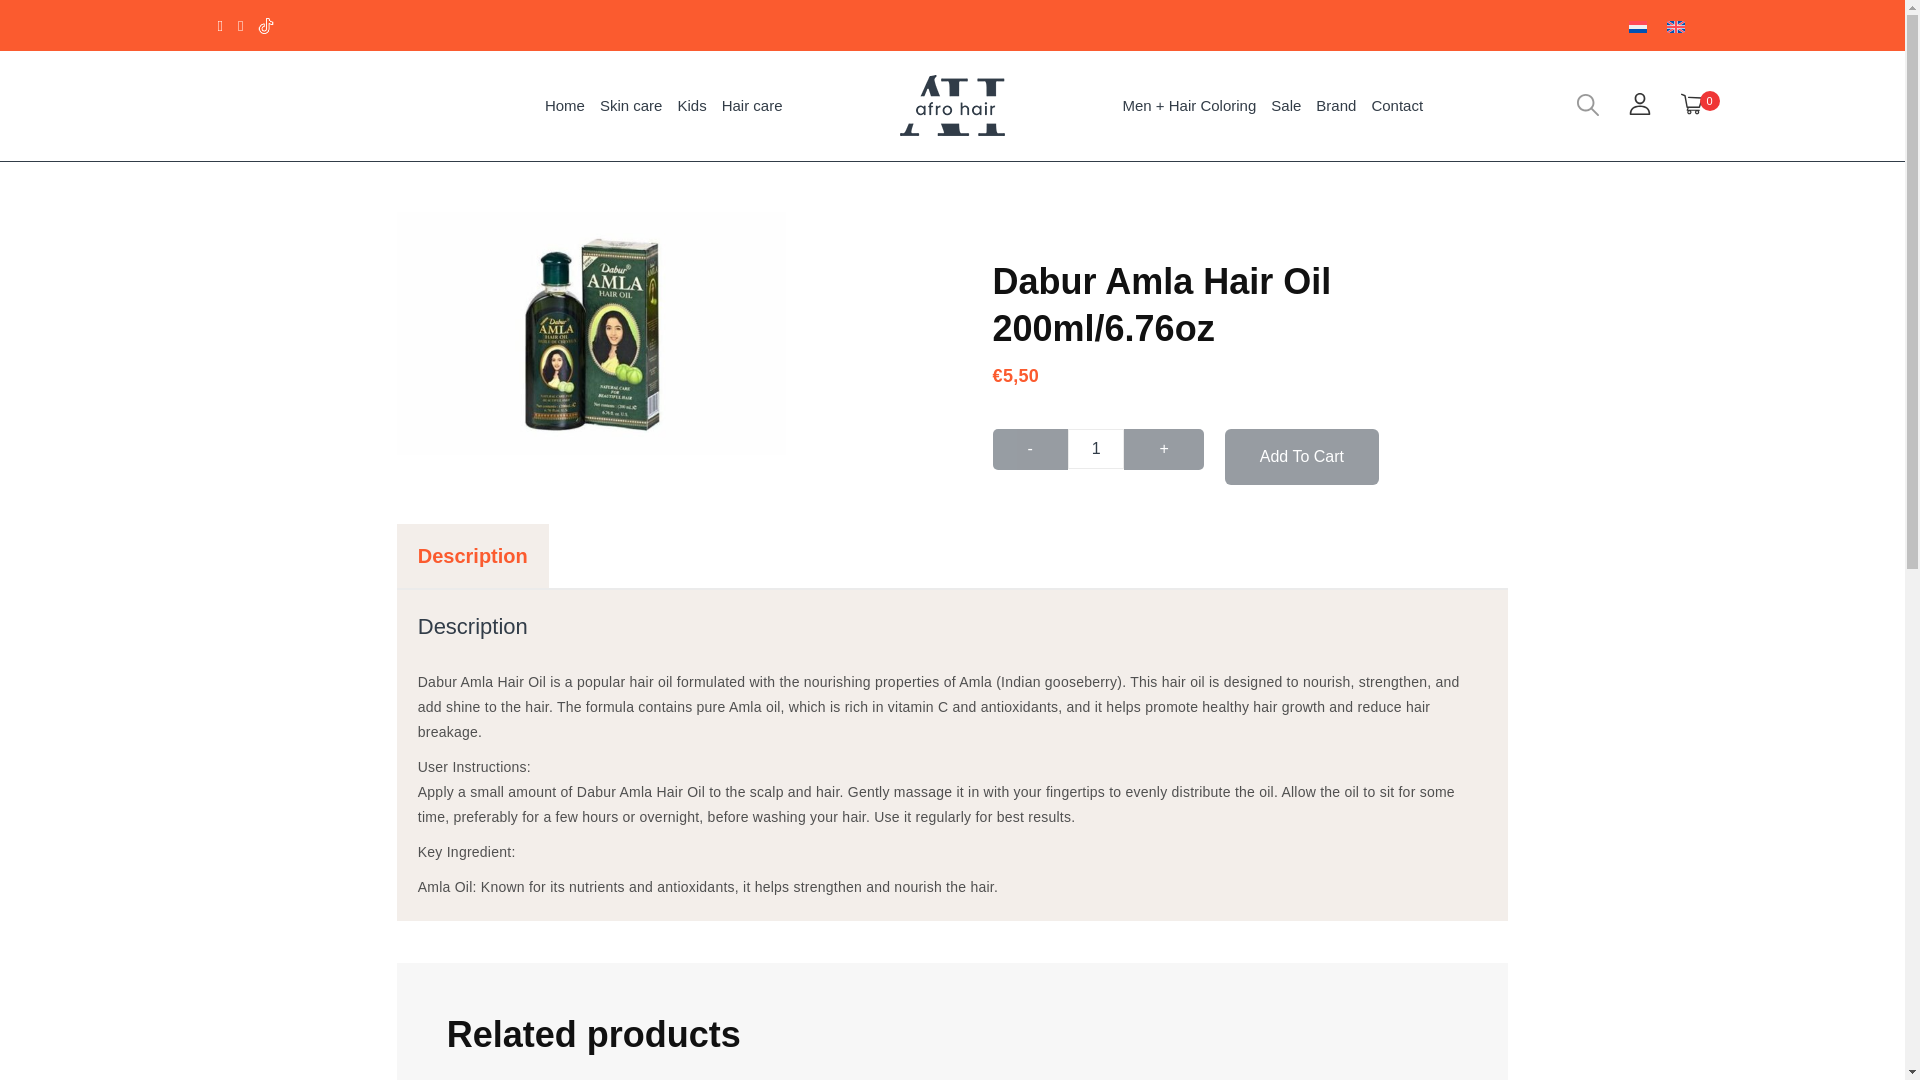  I want to click on Dabur Amla Hair Oil 200ml-6.76oz, so click(591, 332).